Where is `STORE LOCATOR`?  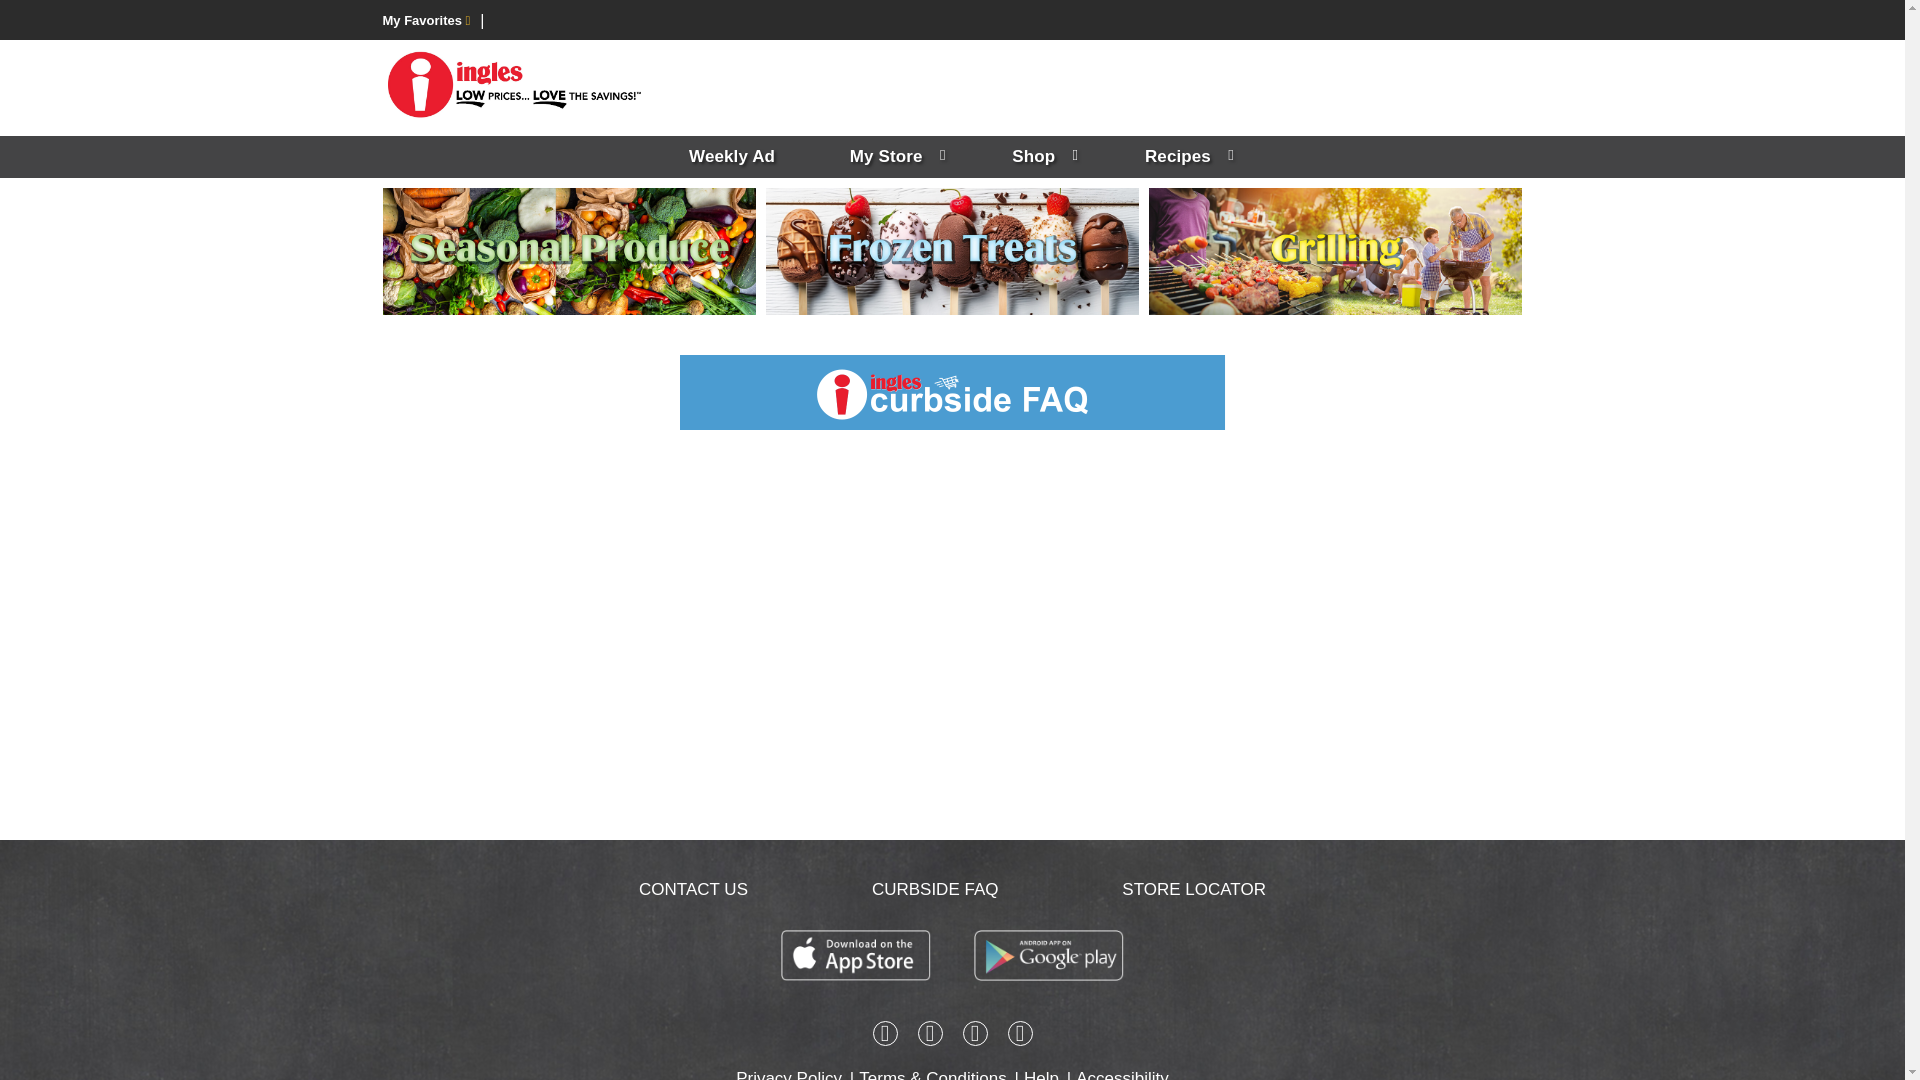
STORE LOCATOR is located at coordinates (1193, 889).